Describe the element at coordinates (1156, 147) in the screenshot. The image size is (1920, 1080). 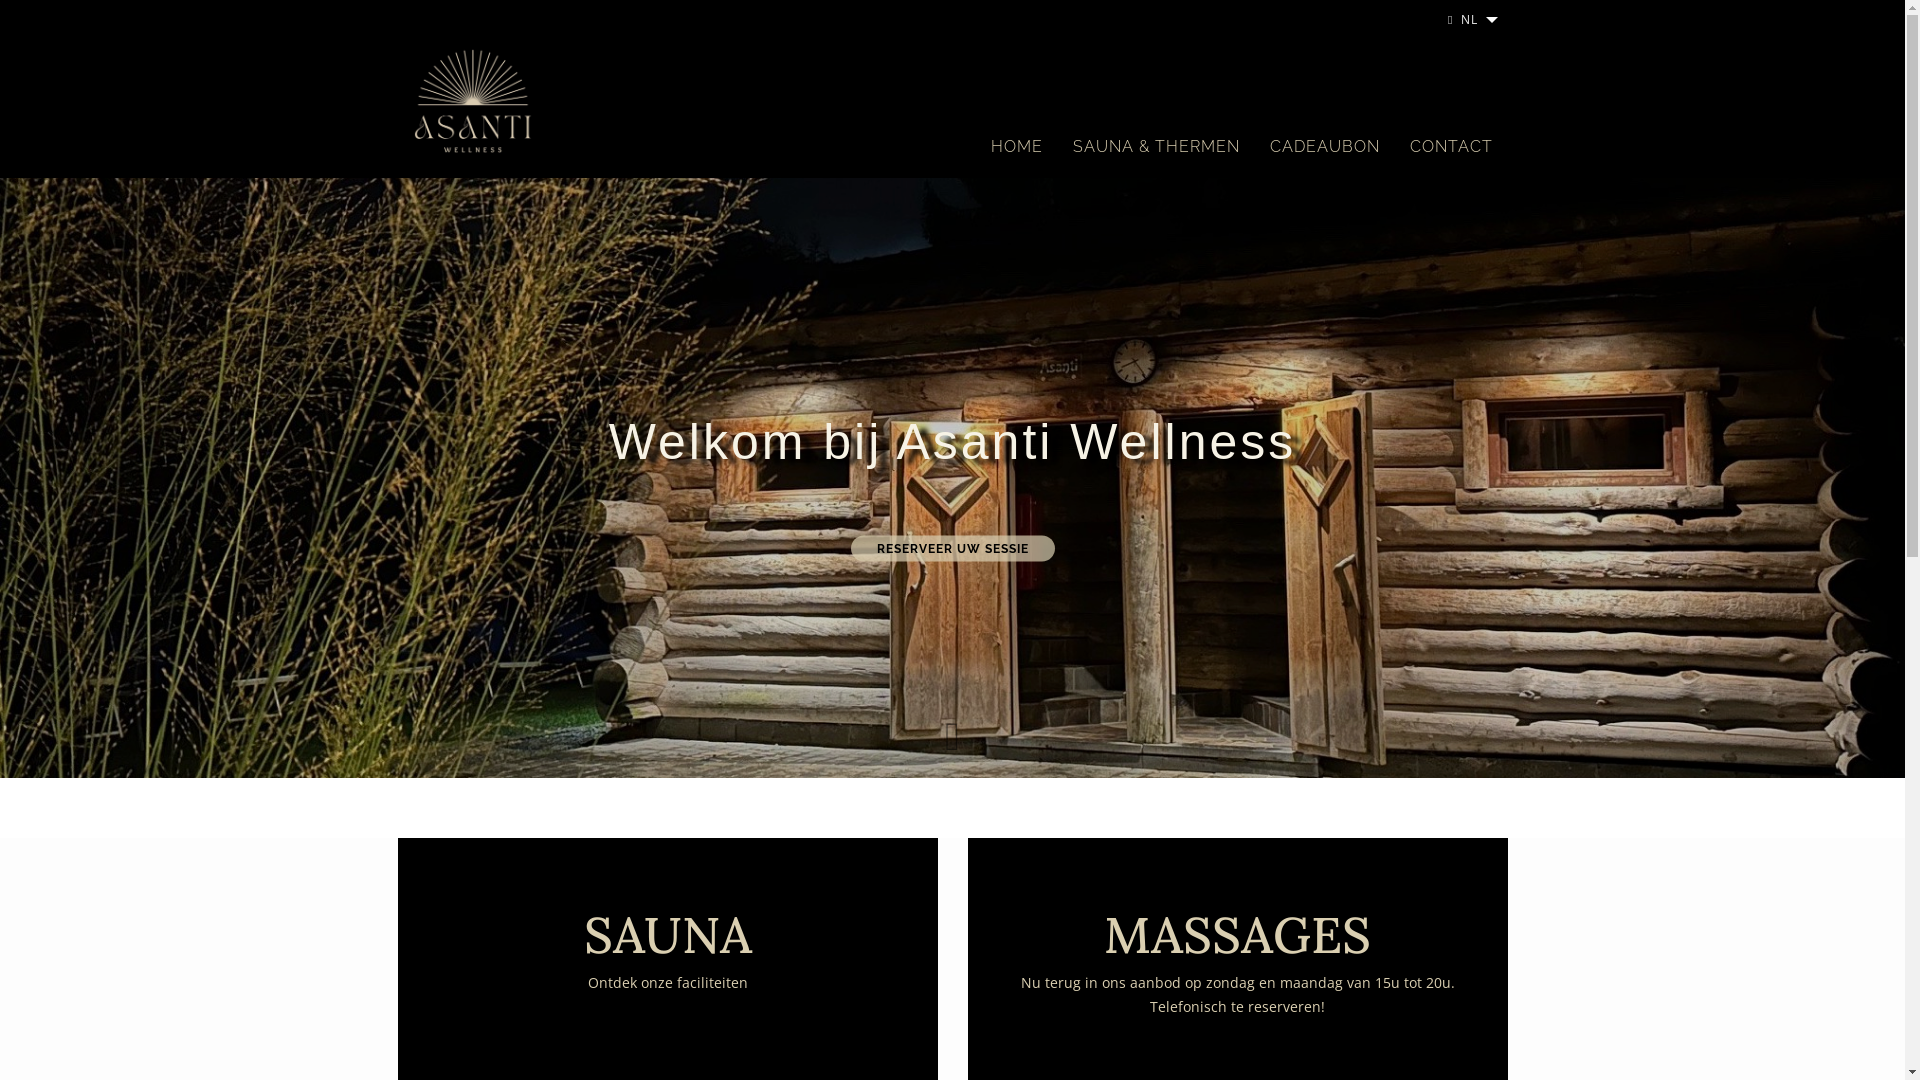
I see `SAUNA & THERMEN` at that location.